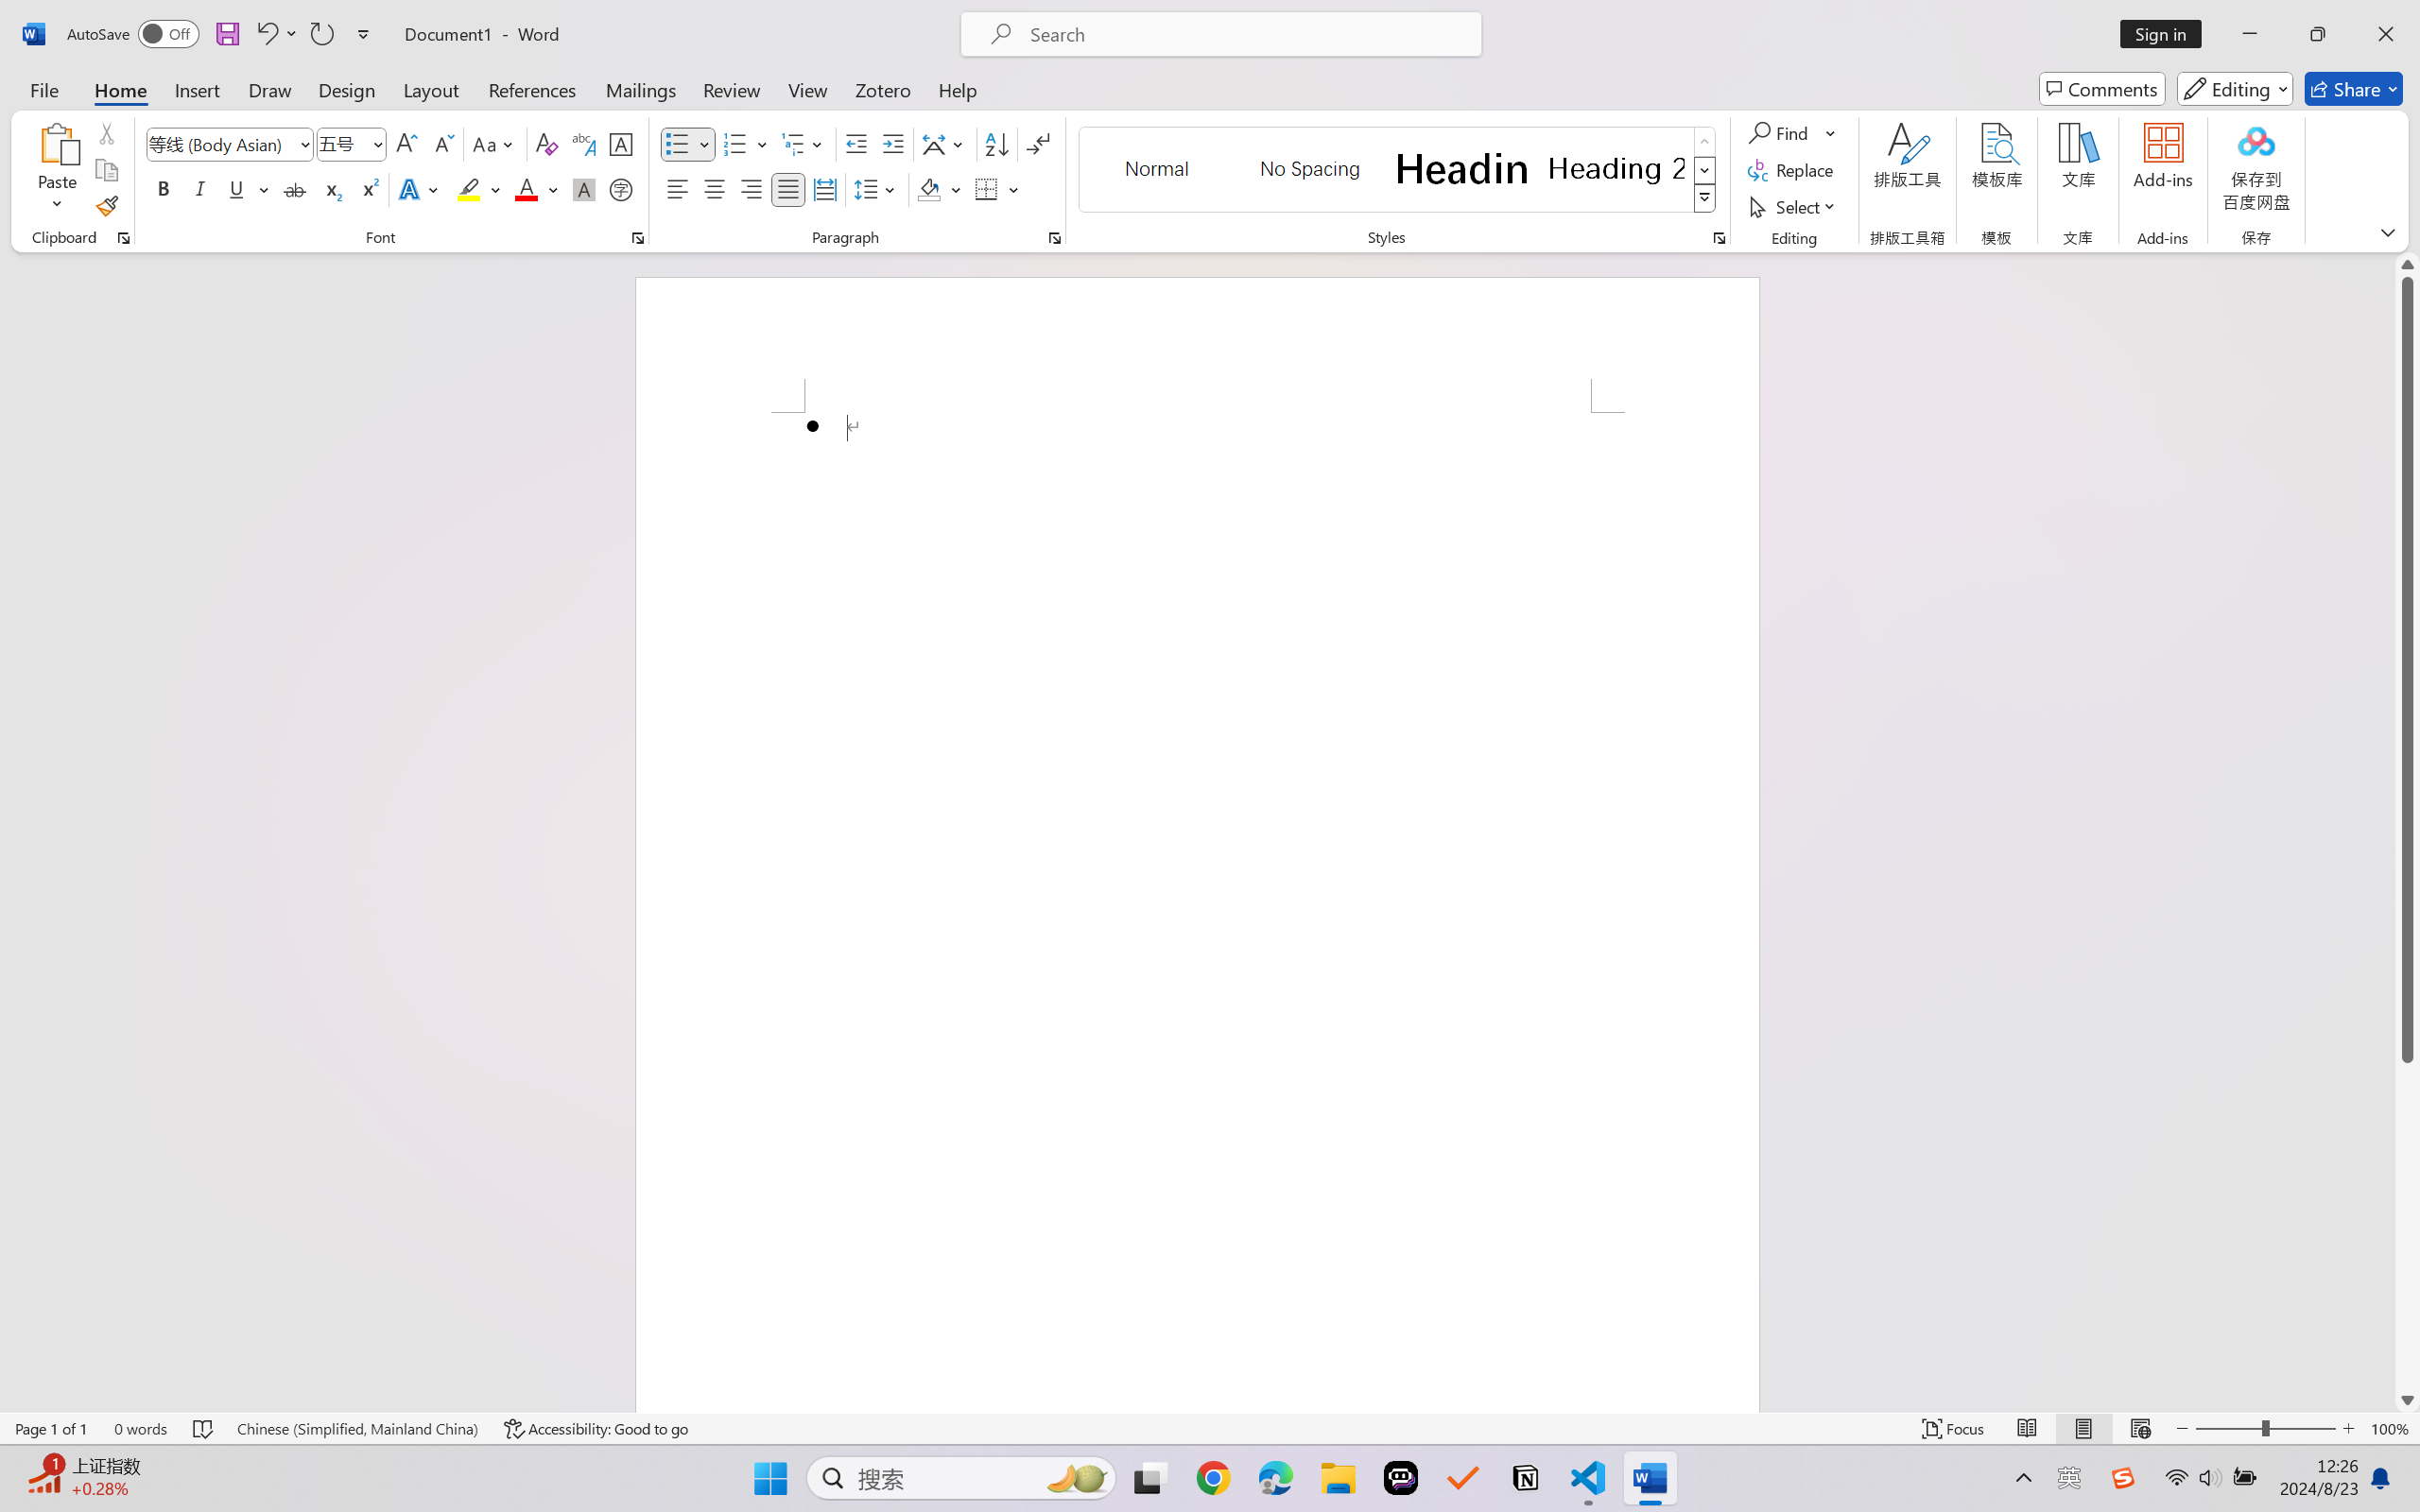  What do you see at coordinates (2220, 125) in the screenshot?
I see `Settings` at bounding box center [2220, 125].